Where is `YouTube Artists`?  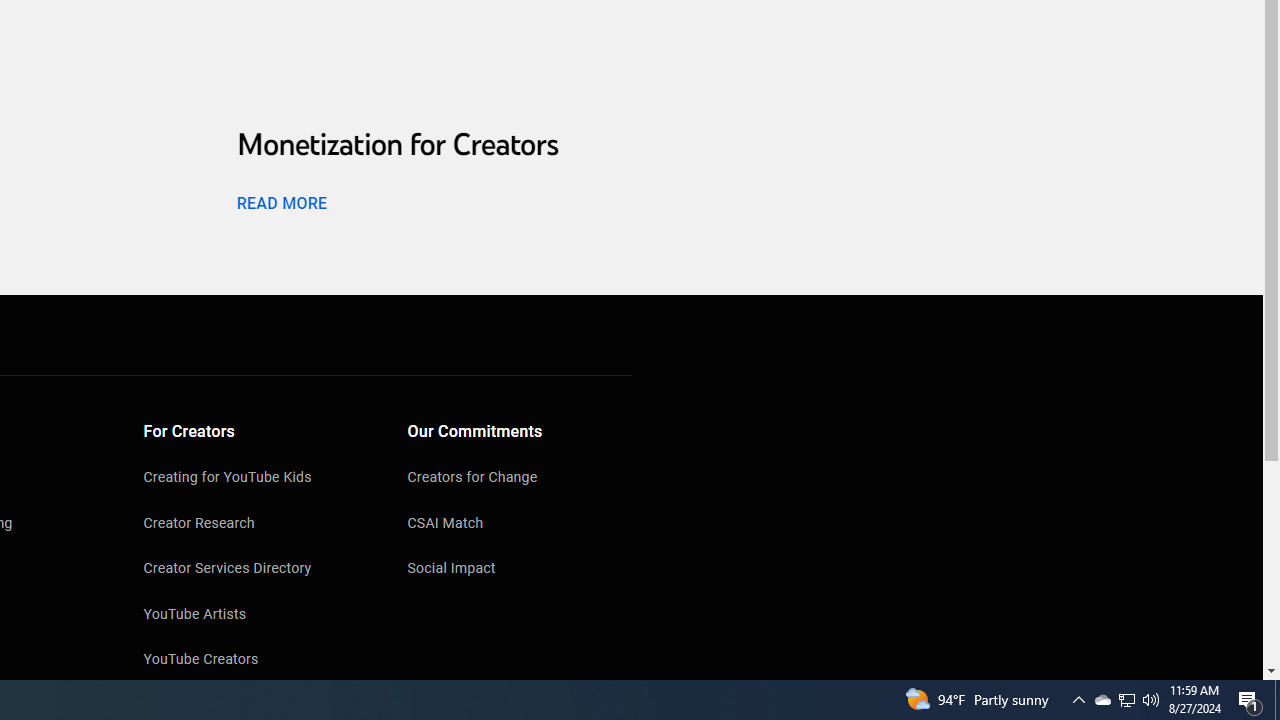
YouTube Artists is located at coordinates (256, 616).